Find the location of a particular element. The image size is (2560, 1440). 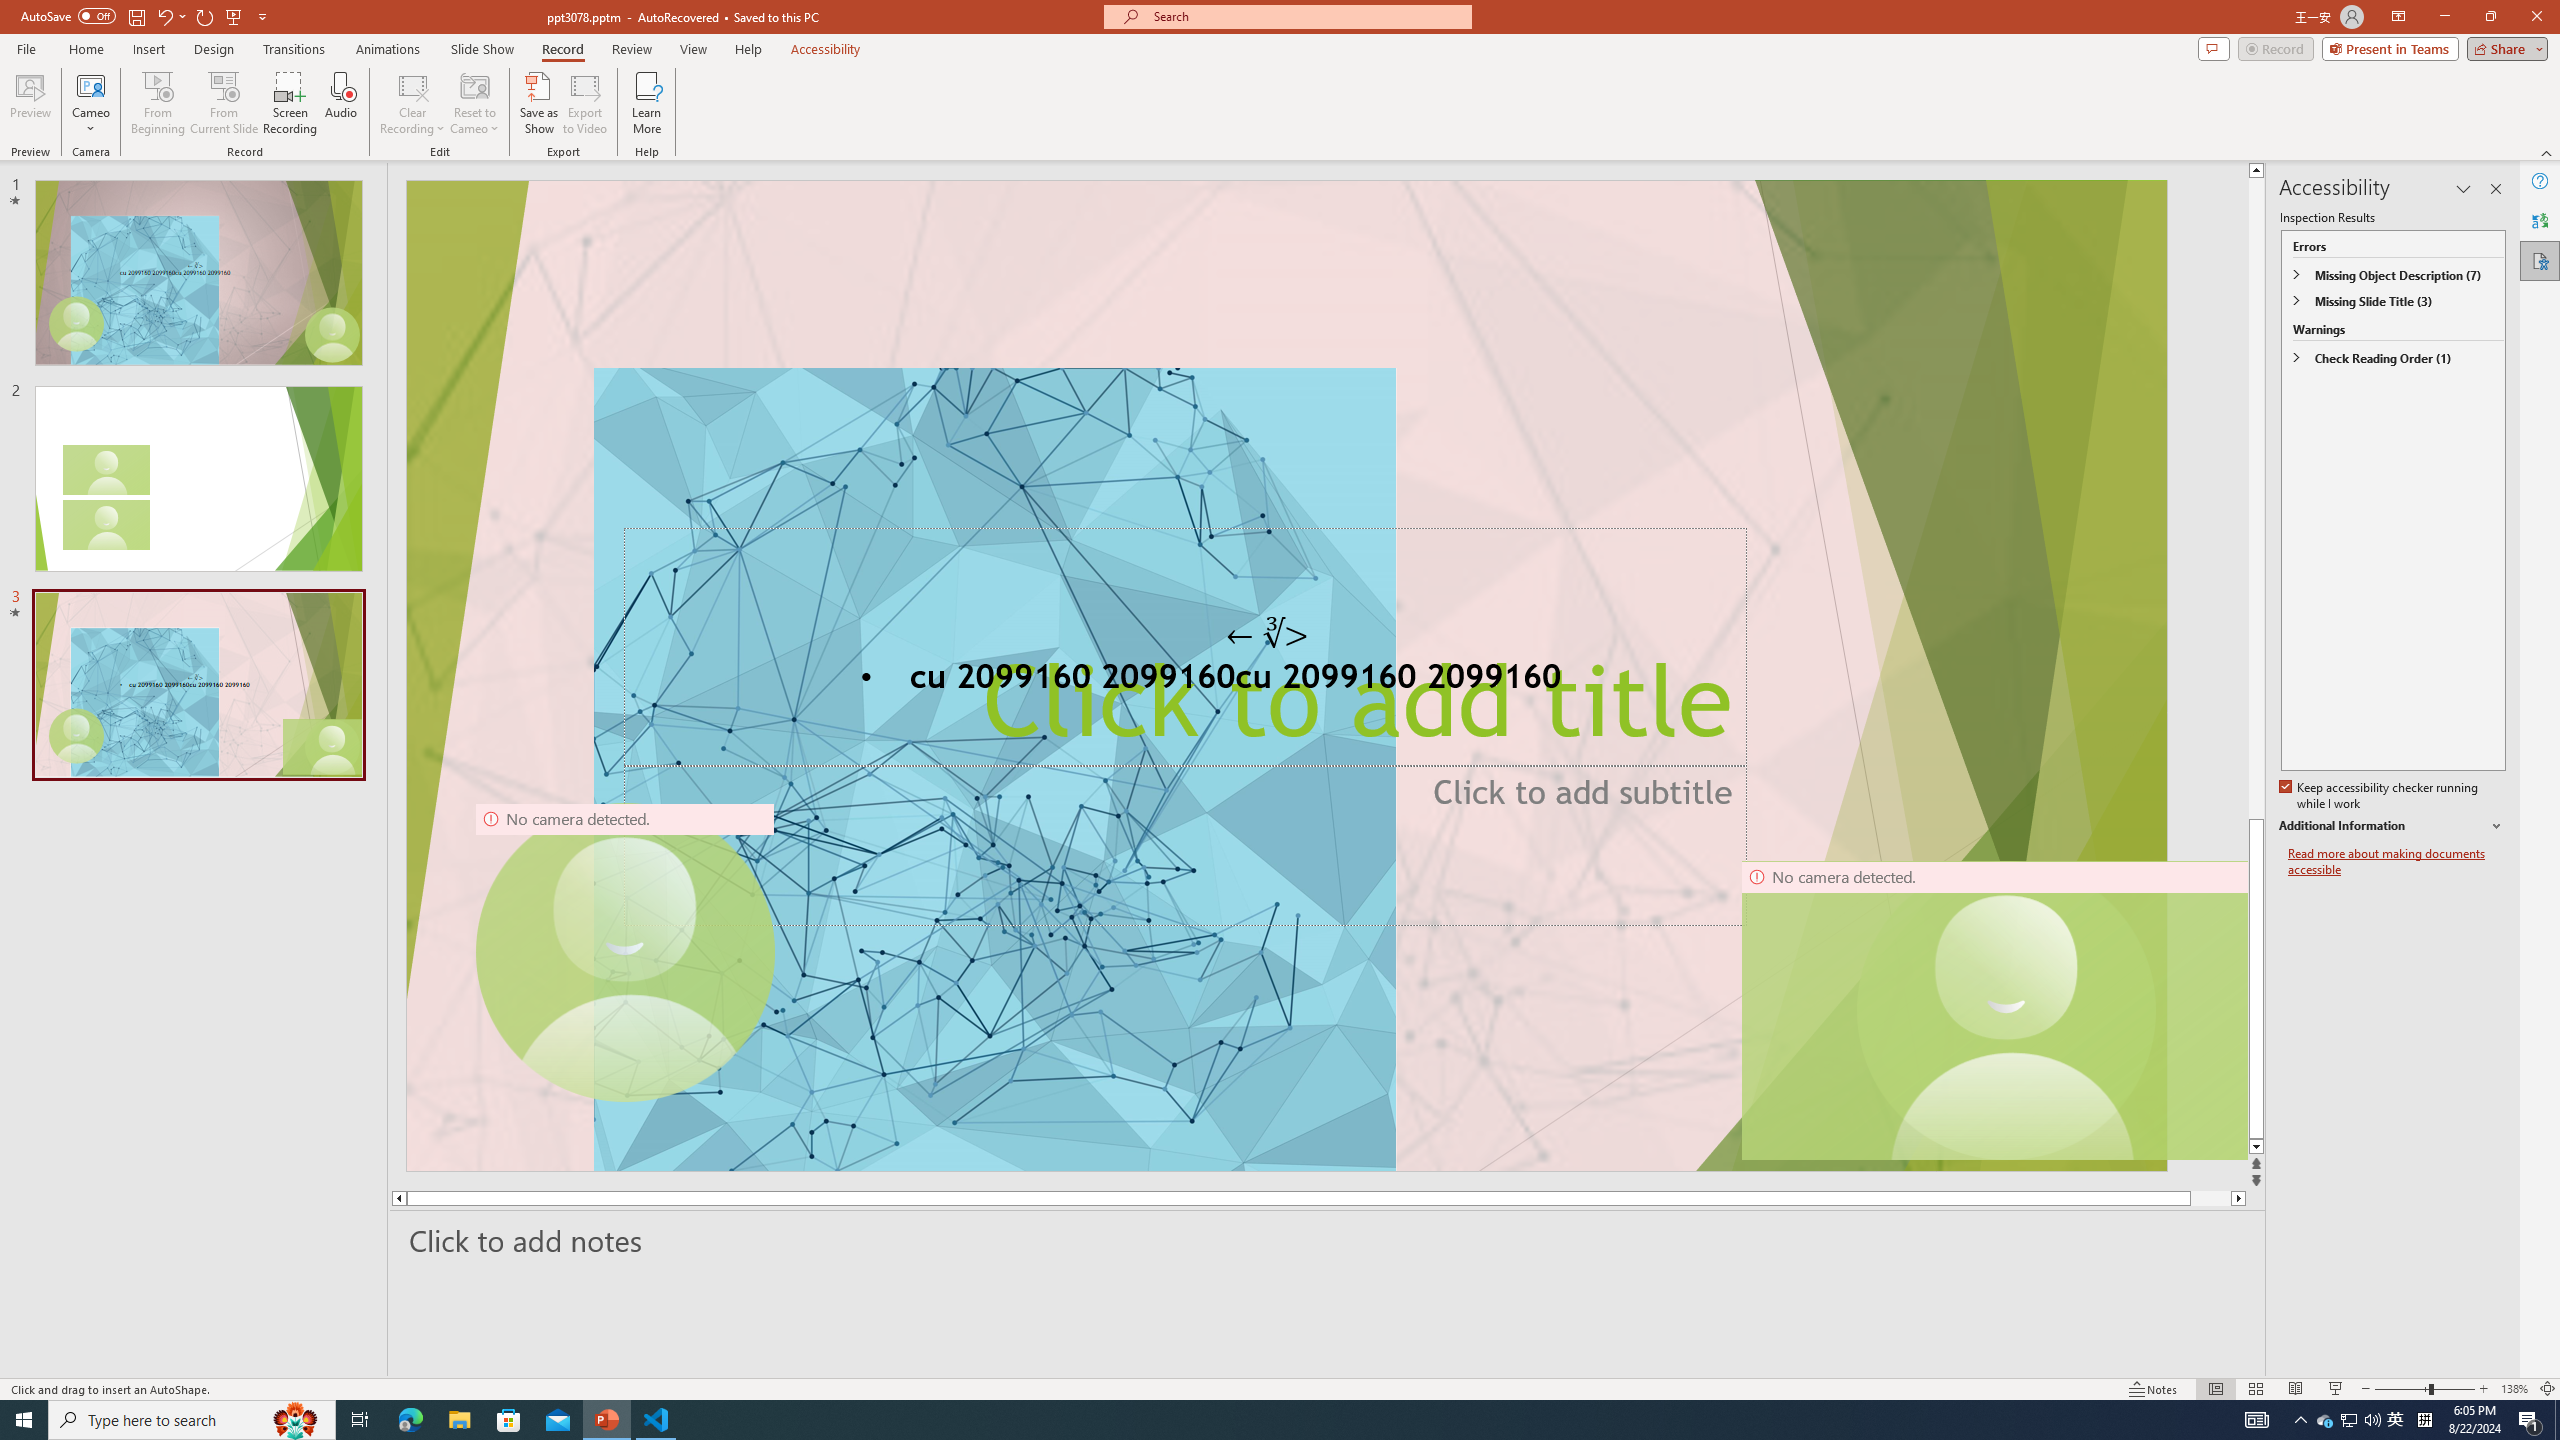

Page up is located at coordinates (2256, 498).